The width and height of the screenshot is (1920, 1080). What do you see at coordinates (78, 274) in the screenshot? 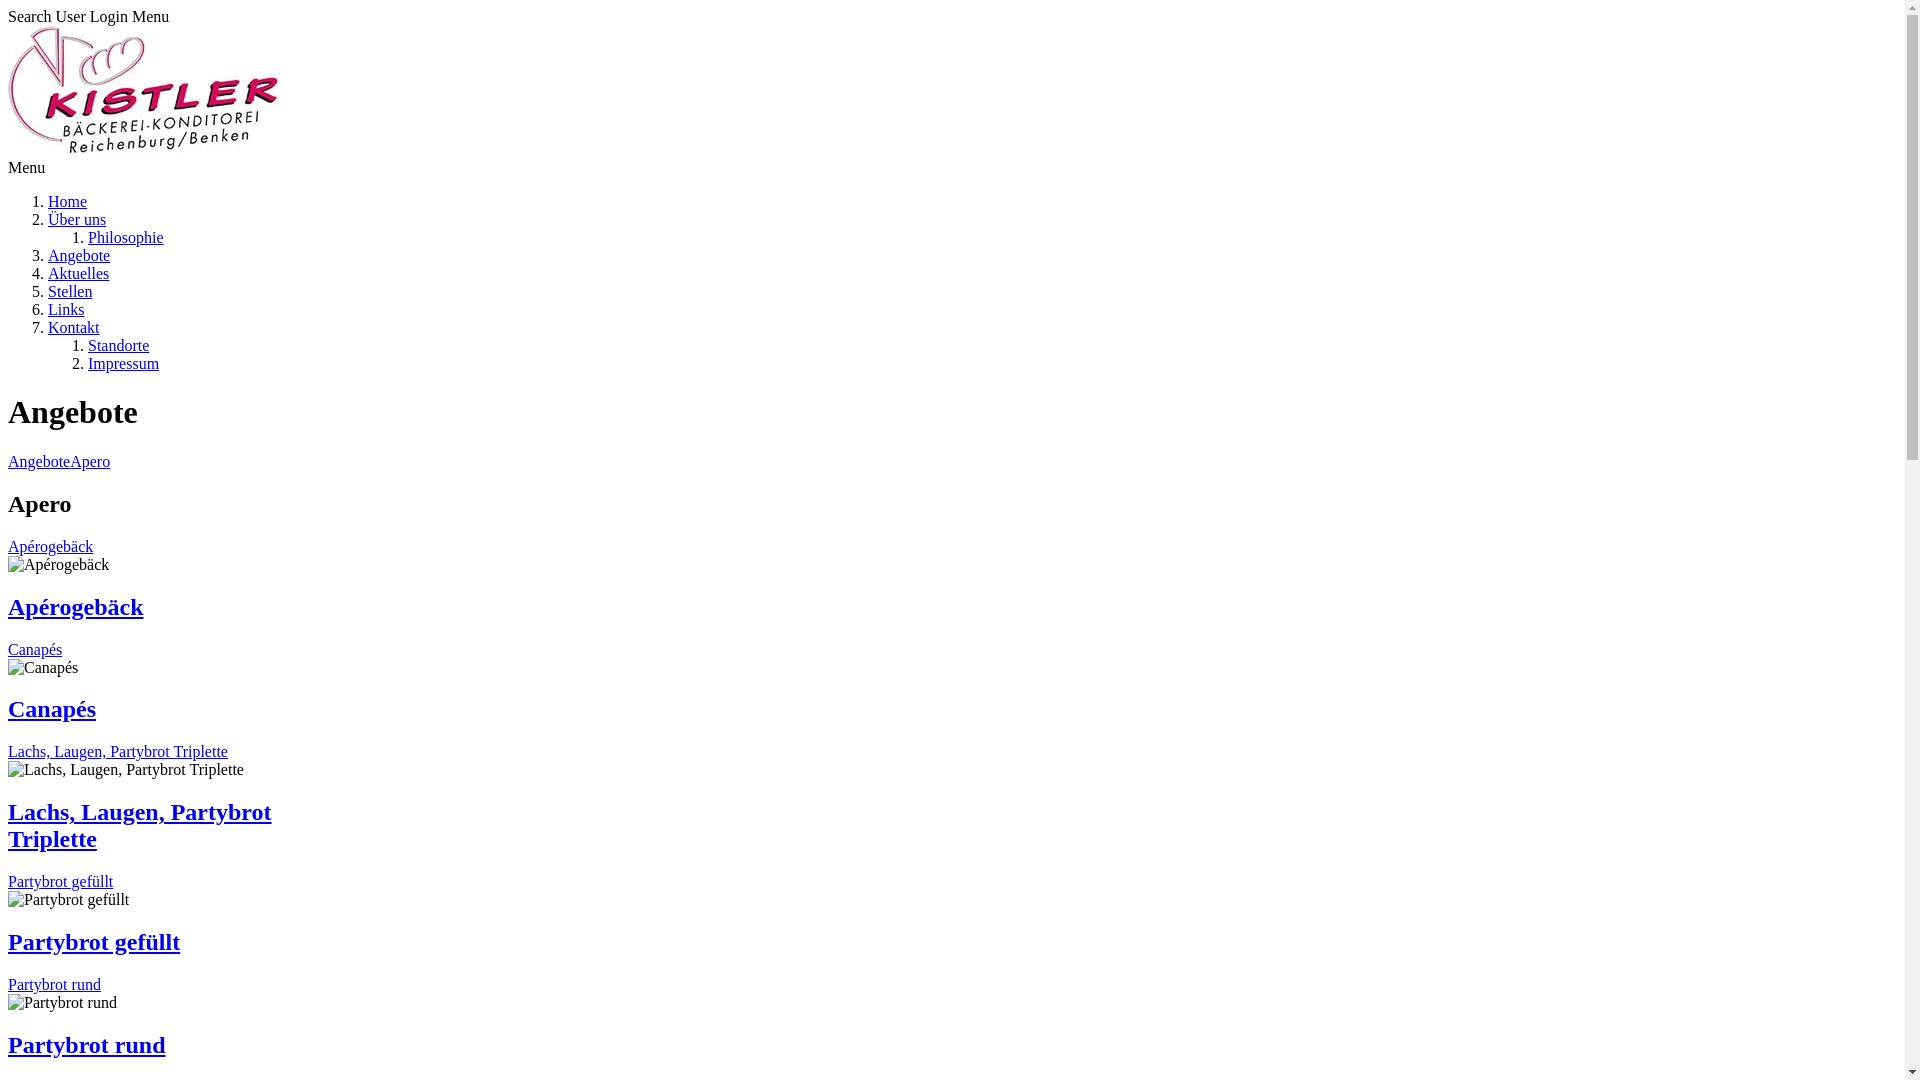
I see `Aktuelles` at bounding box center [78, 274].